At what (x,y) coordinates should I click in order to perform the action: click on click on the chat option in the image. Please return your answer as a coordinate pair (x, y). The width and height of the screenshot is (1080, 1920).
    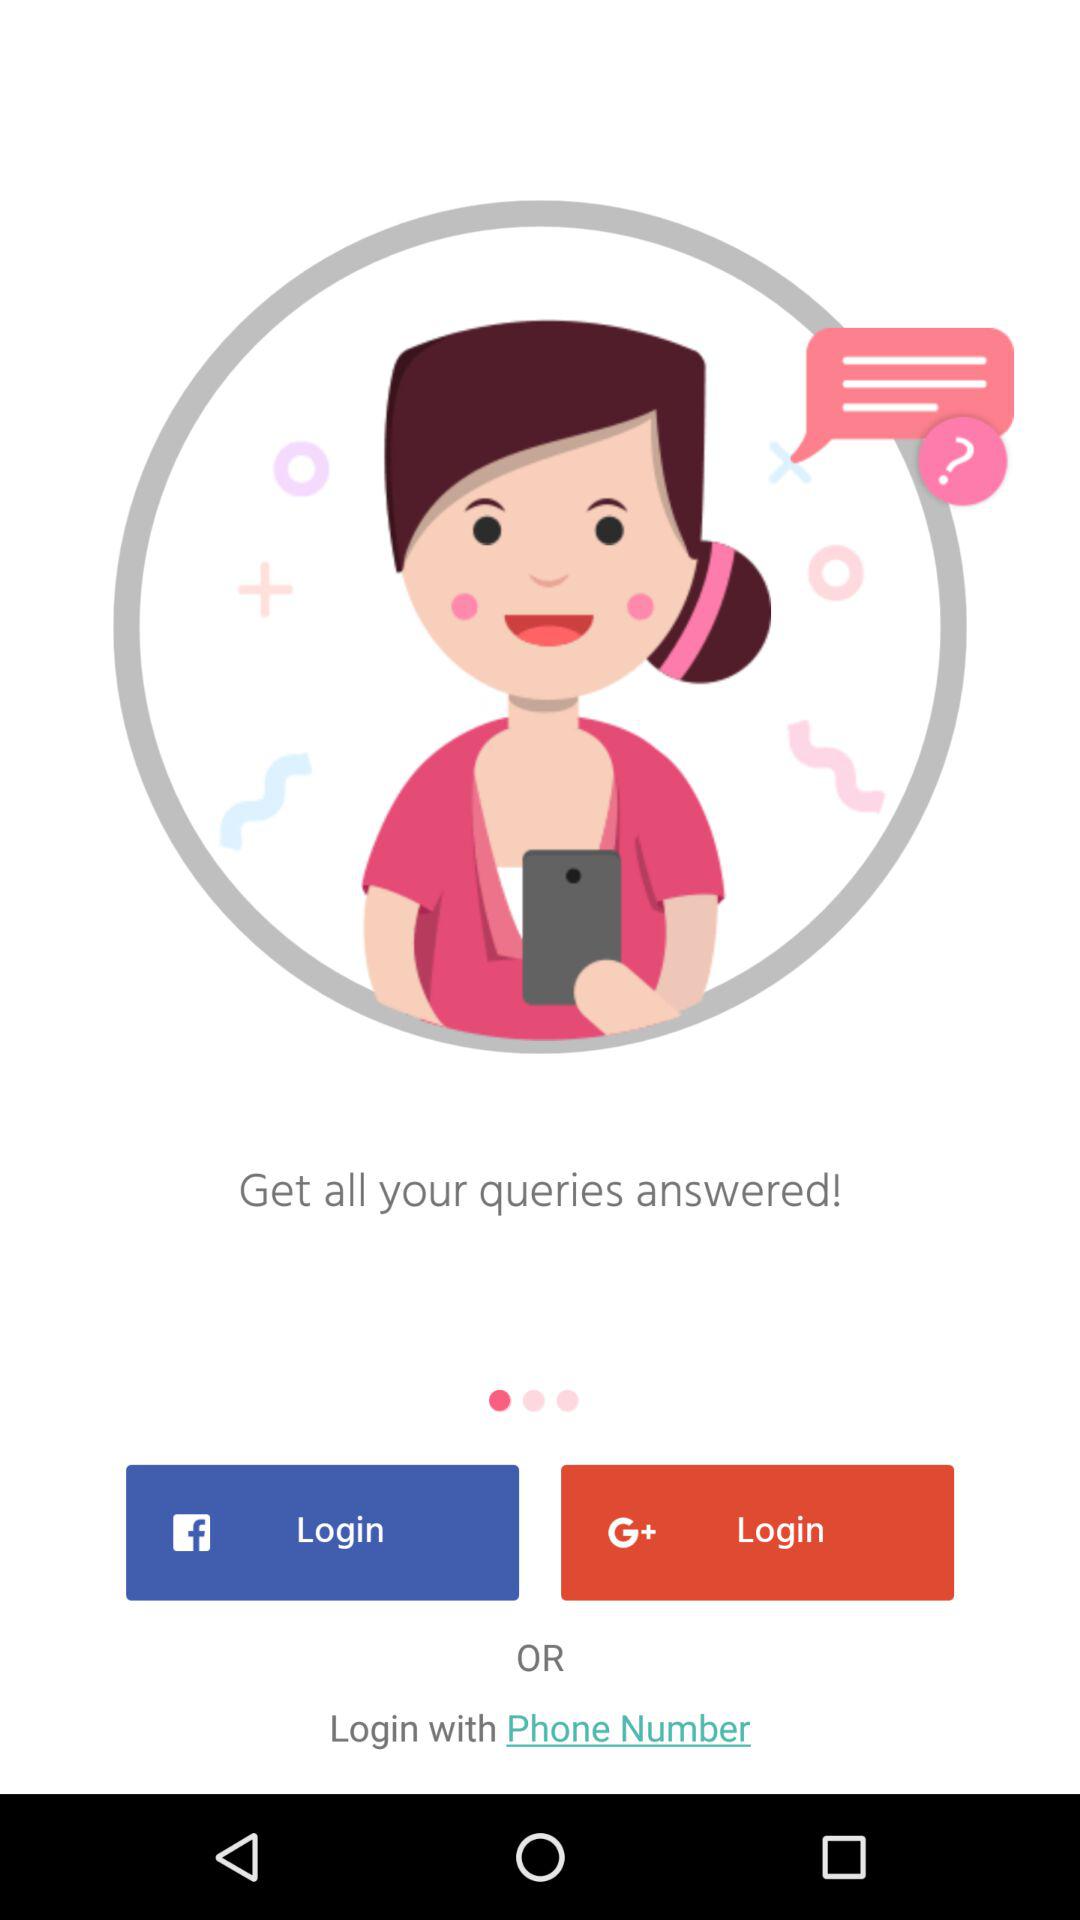
    Looking at the image, I should click on (902, 400).